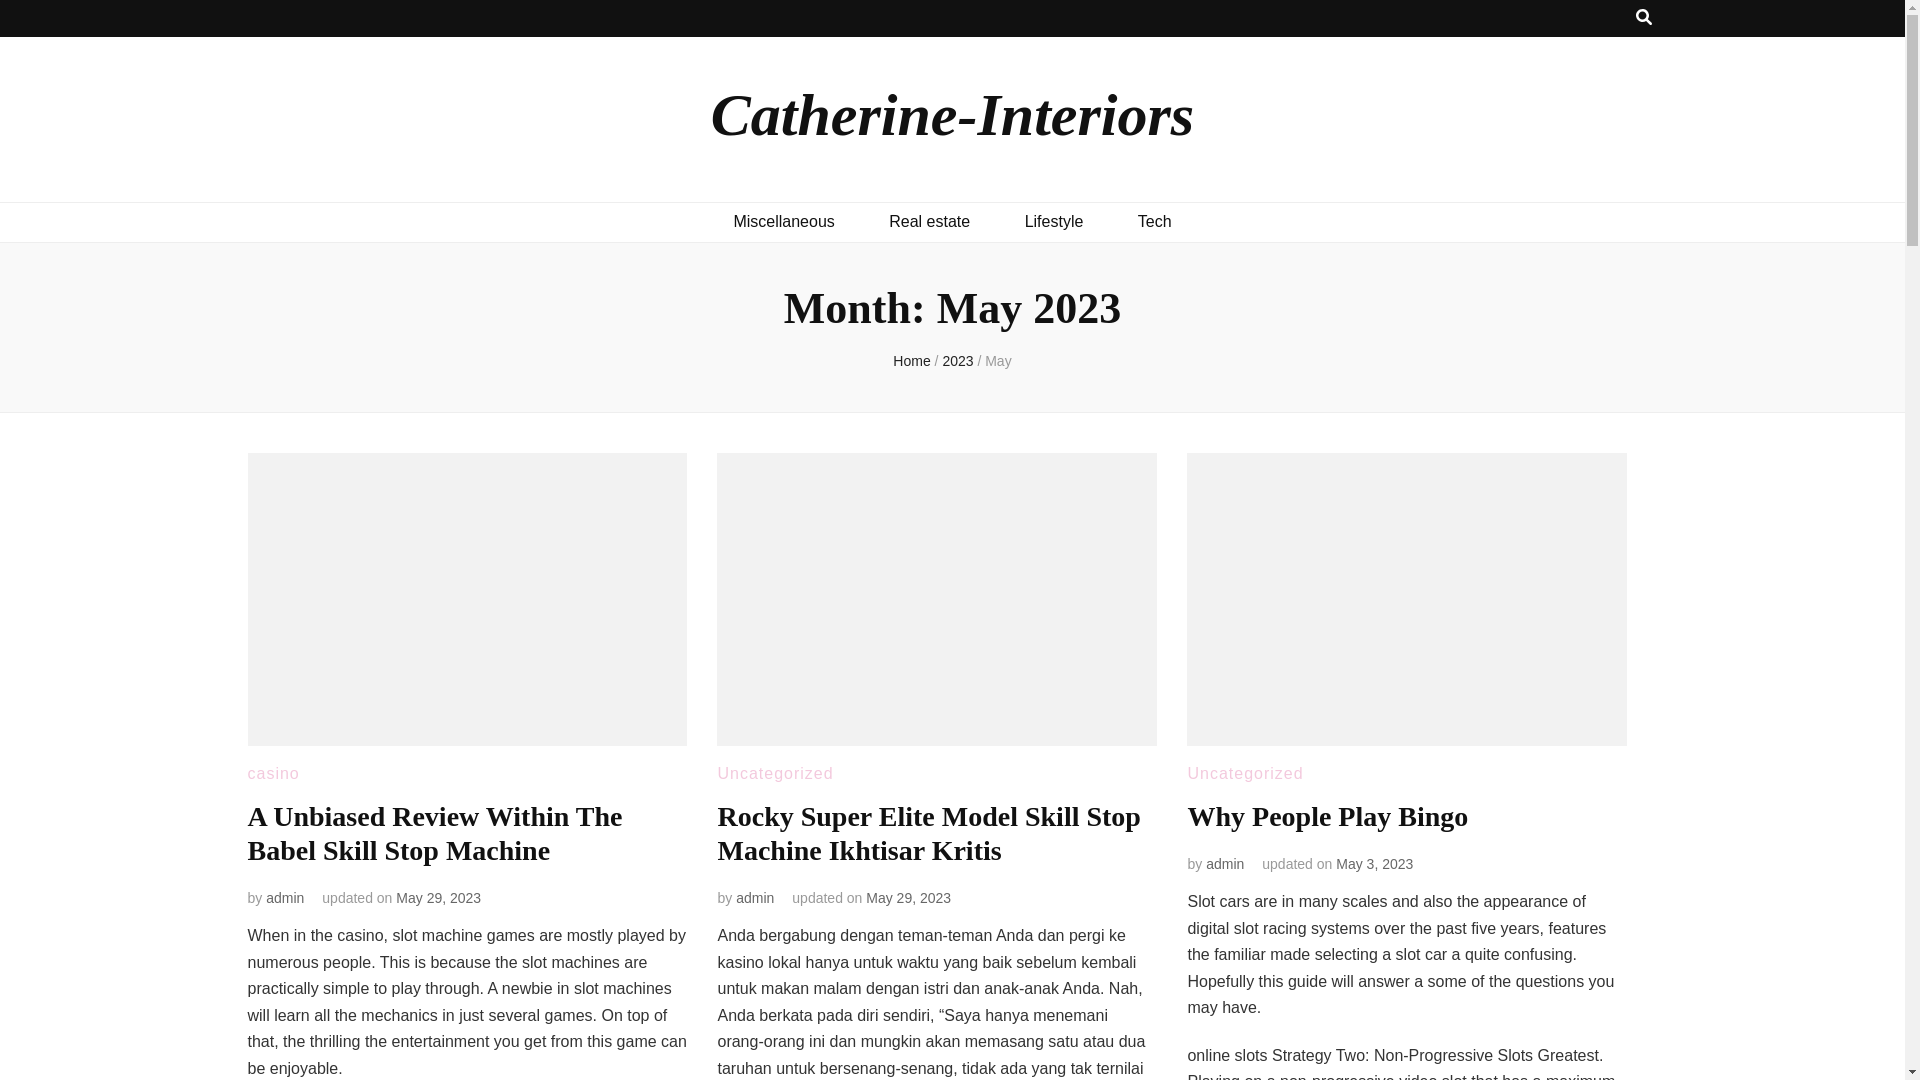 The image size is (1920, 1080). What do you see at coordinates (998, 361) in the screenshot?
I see `May` at bounding box center [998, 361].